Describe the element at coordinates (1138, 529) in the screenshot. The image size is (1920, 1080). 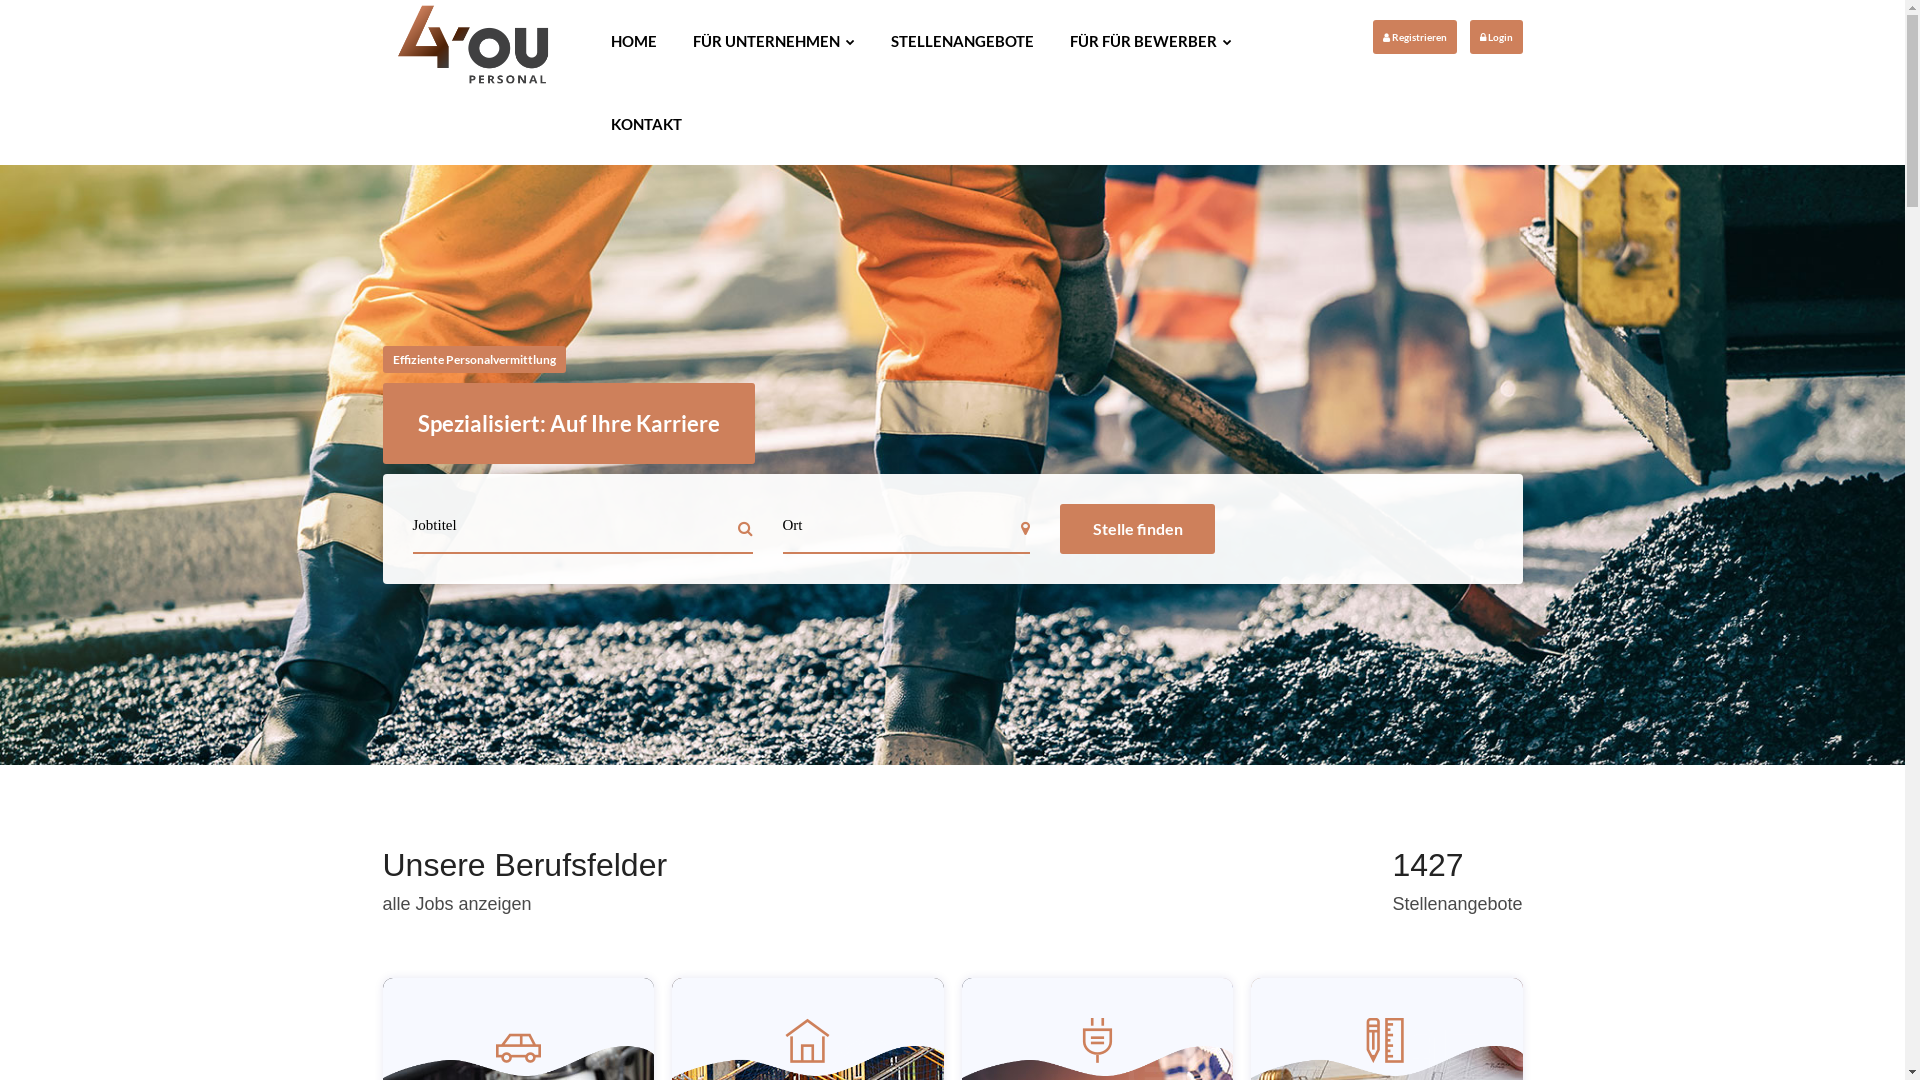
I see `Stelle finden` at that location.